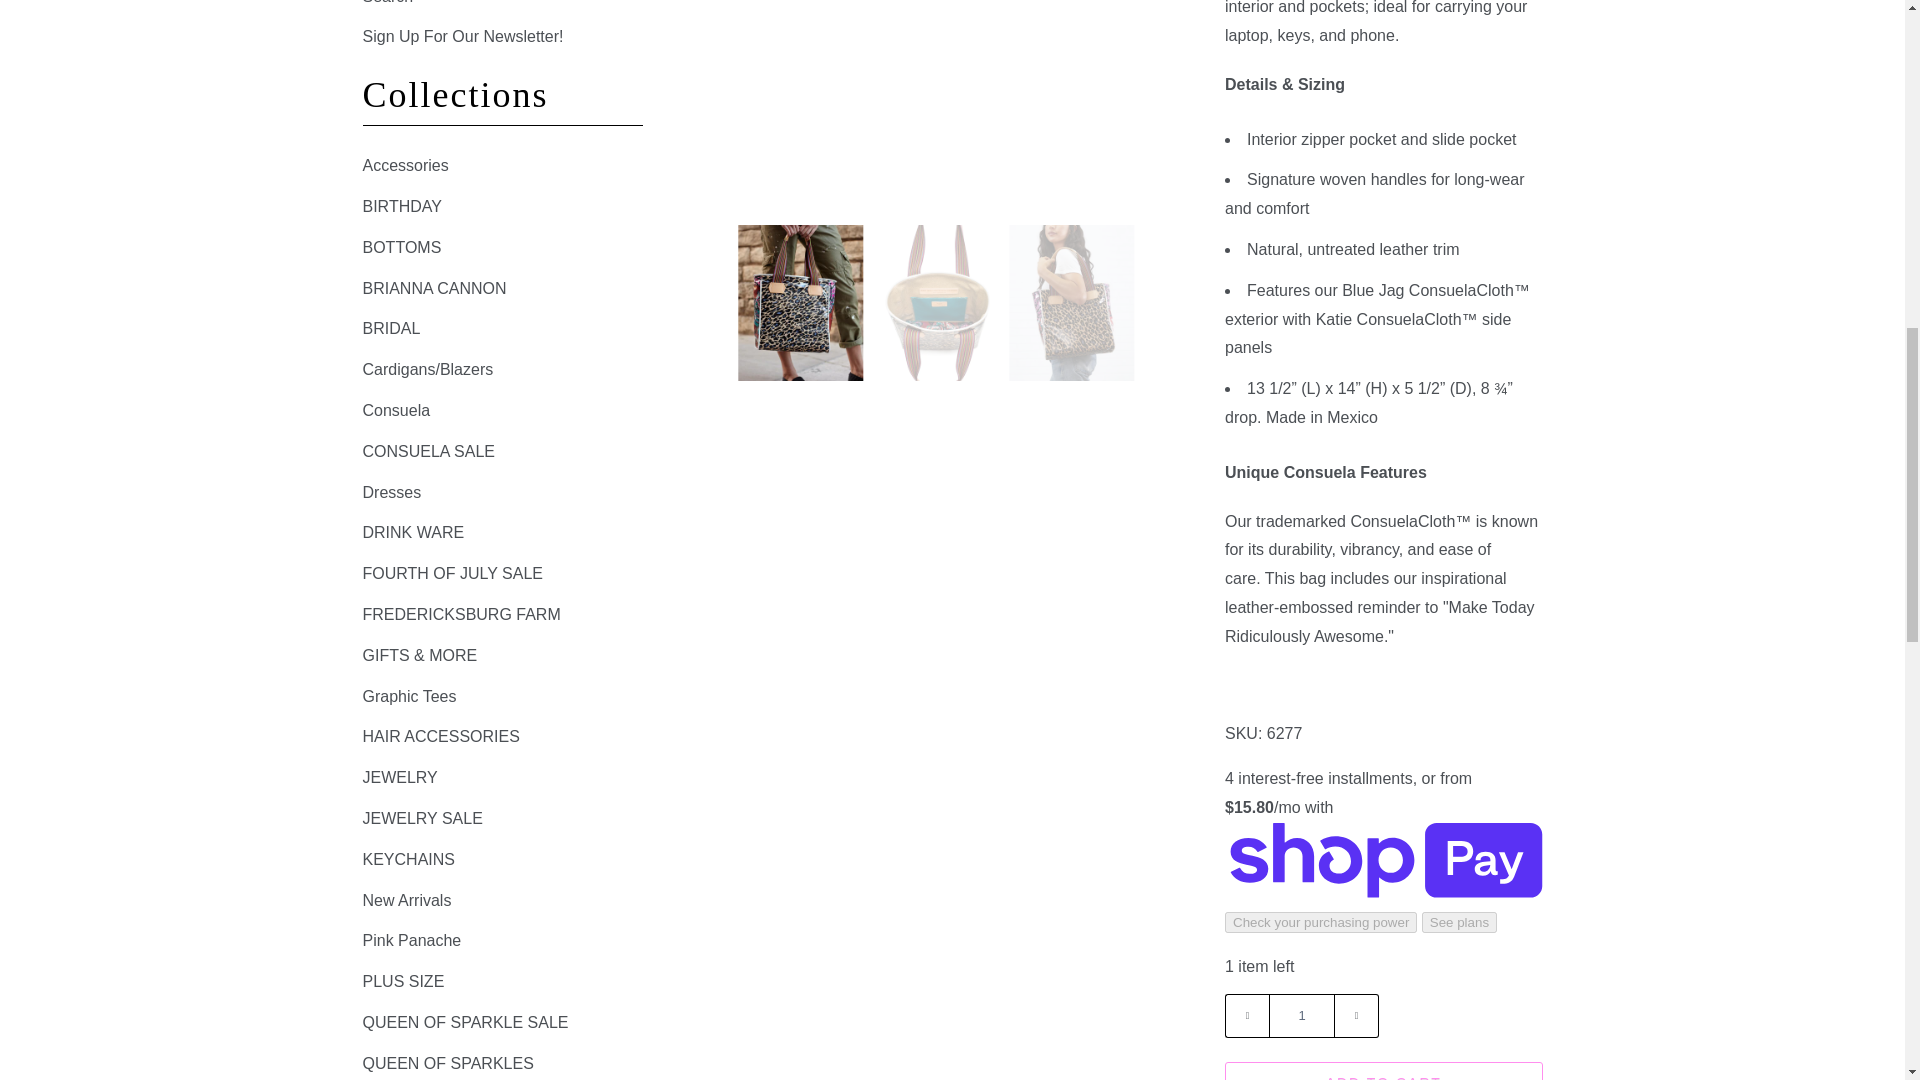 The width and height of the screenshot is (1920, 1080). I want to click on FREDERICKSBURG FARM, so click(461, 614).